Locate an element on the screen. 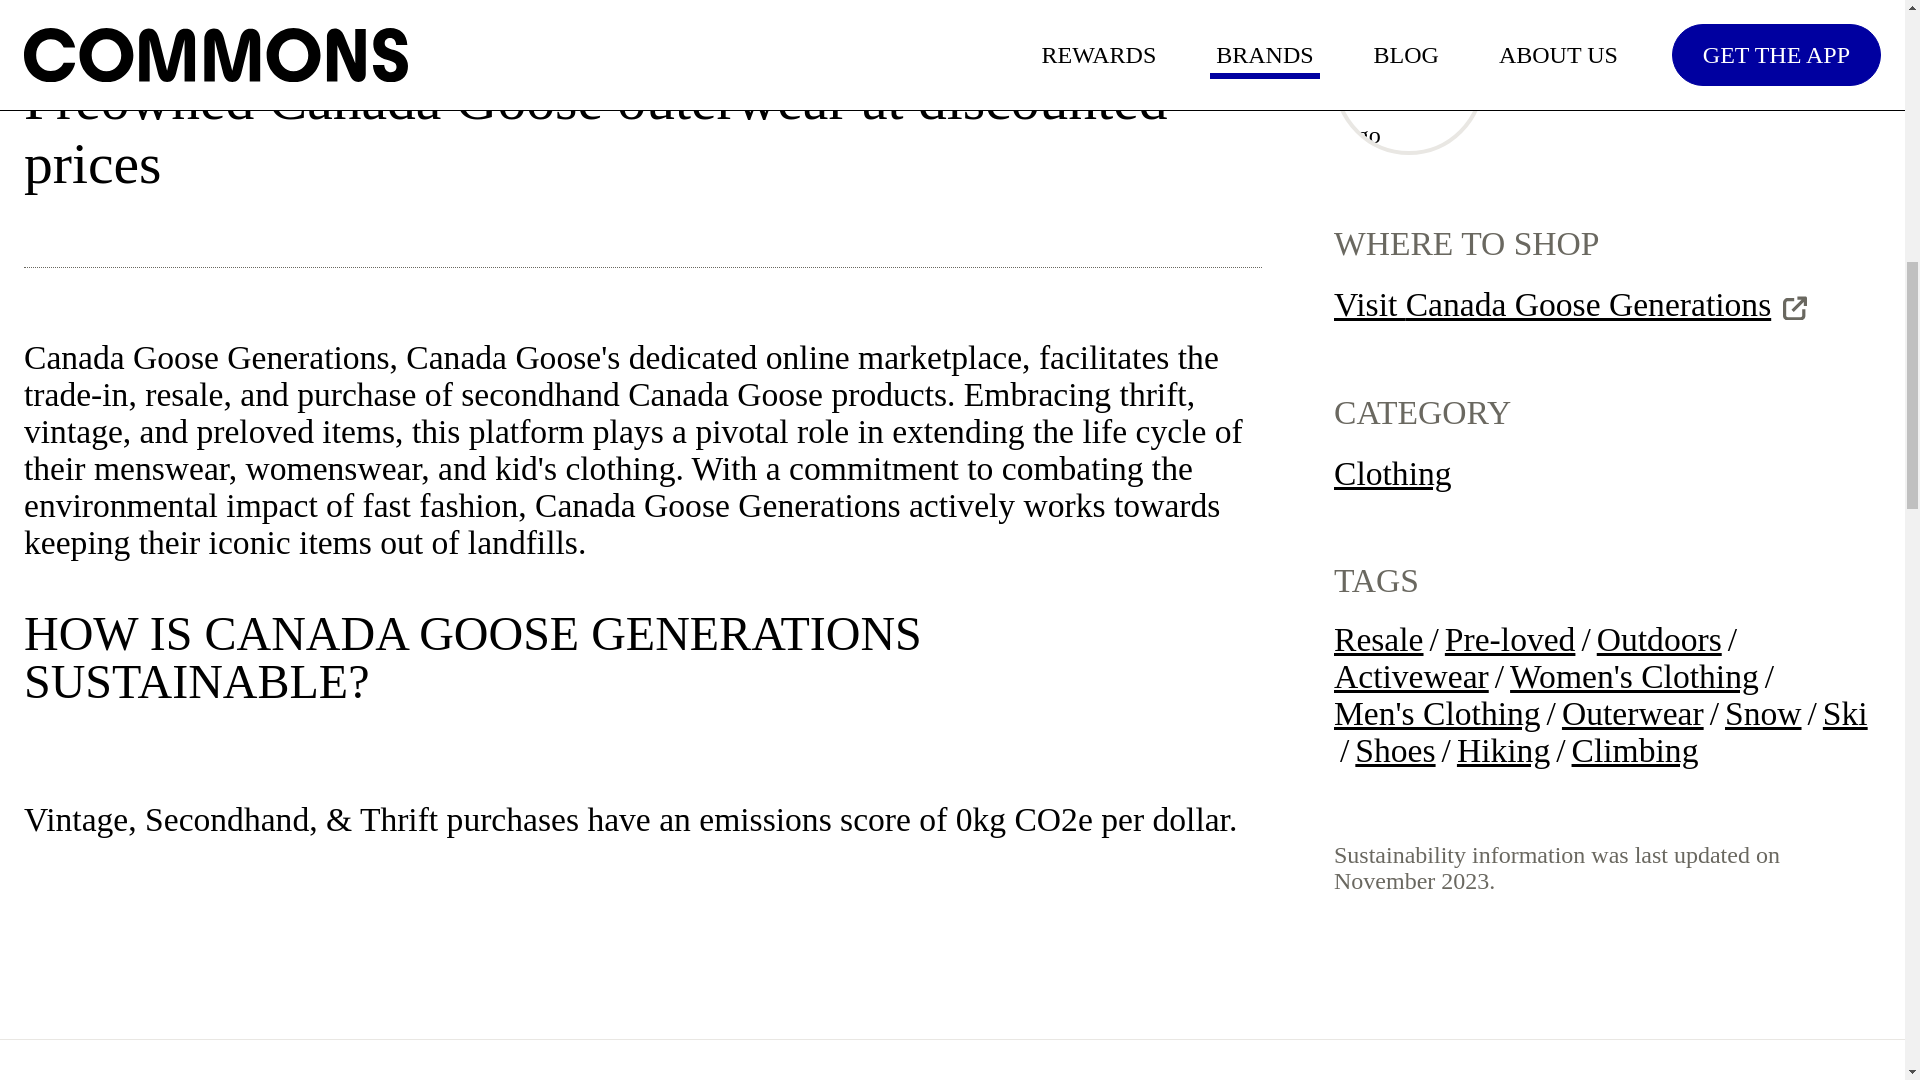 Image resolution: width=1920 pixels, height=1080 pixels. Snow is located at coordinates (1763, 714).